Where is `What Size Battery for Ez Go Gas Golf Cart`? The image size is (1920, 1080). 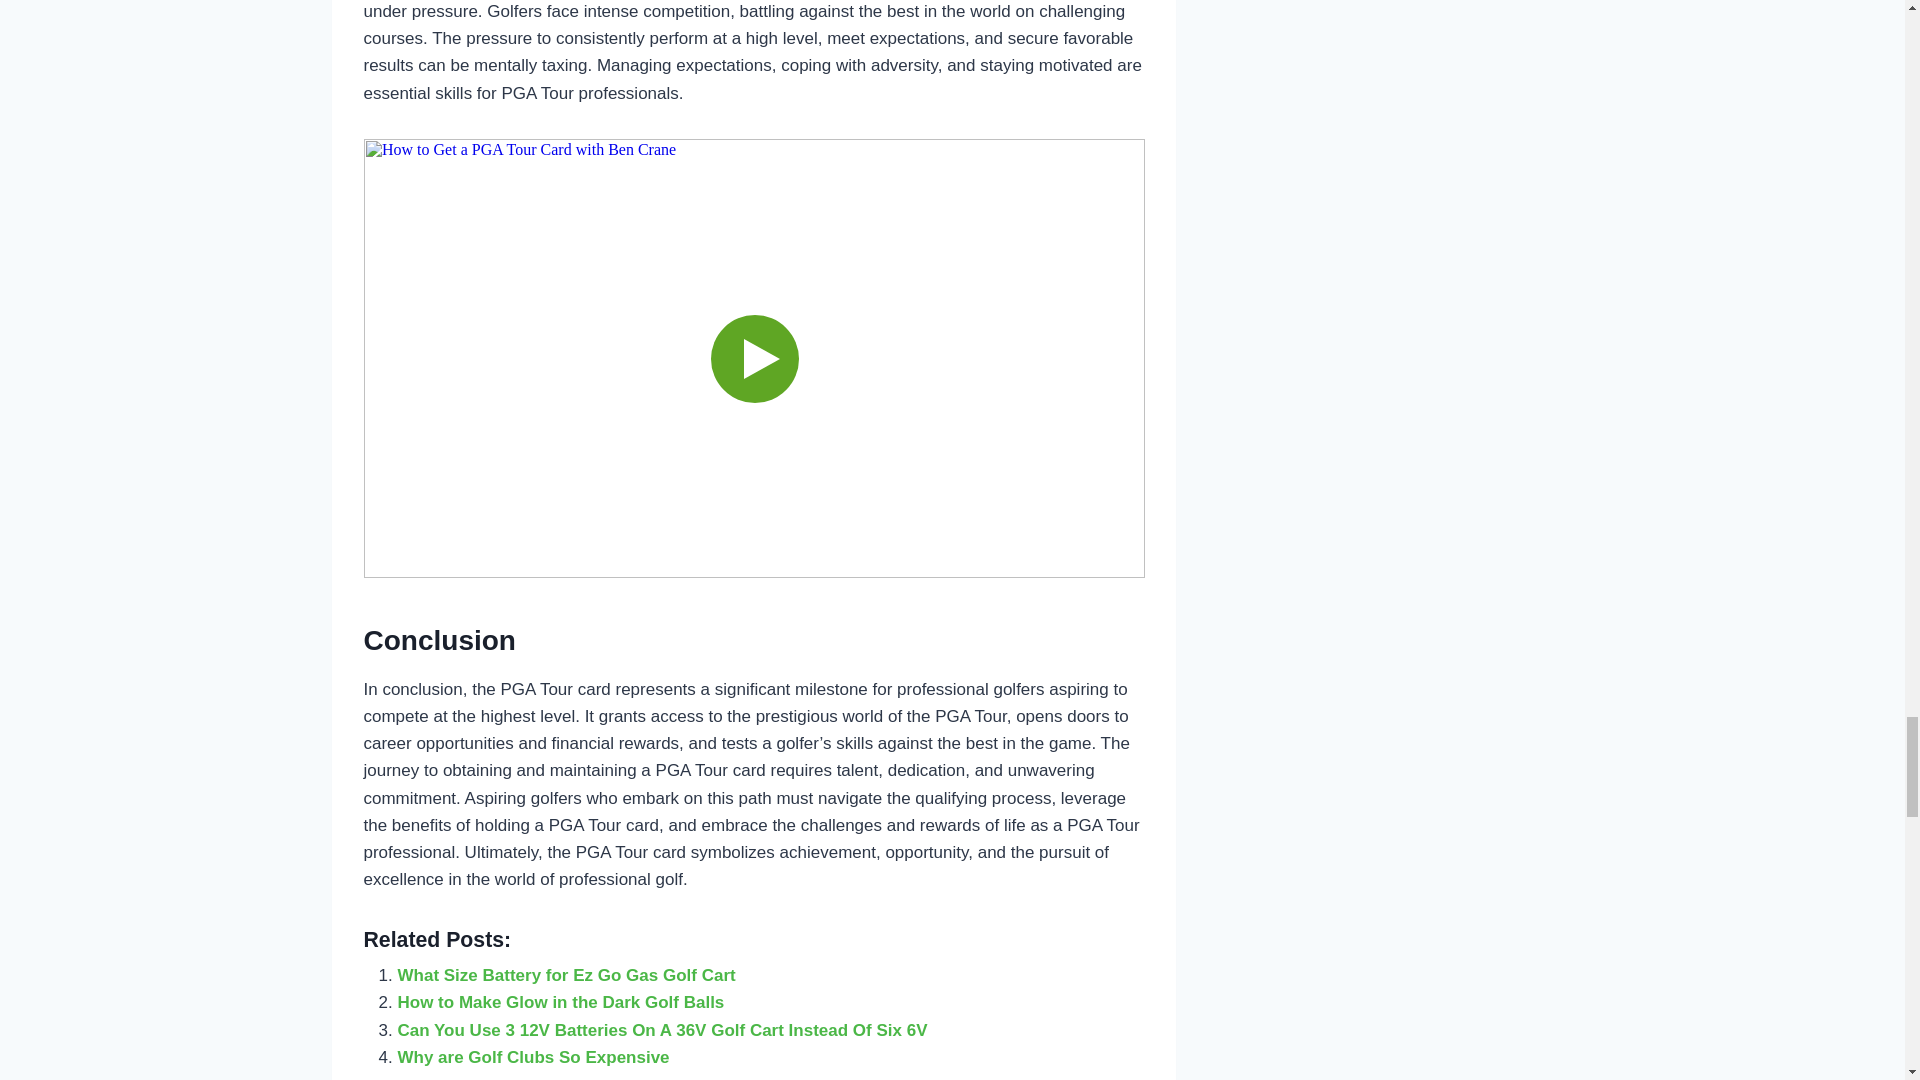
What Size Battery for Ez Go Gas Golf Cart is located at coordinates (566, 974).